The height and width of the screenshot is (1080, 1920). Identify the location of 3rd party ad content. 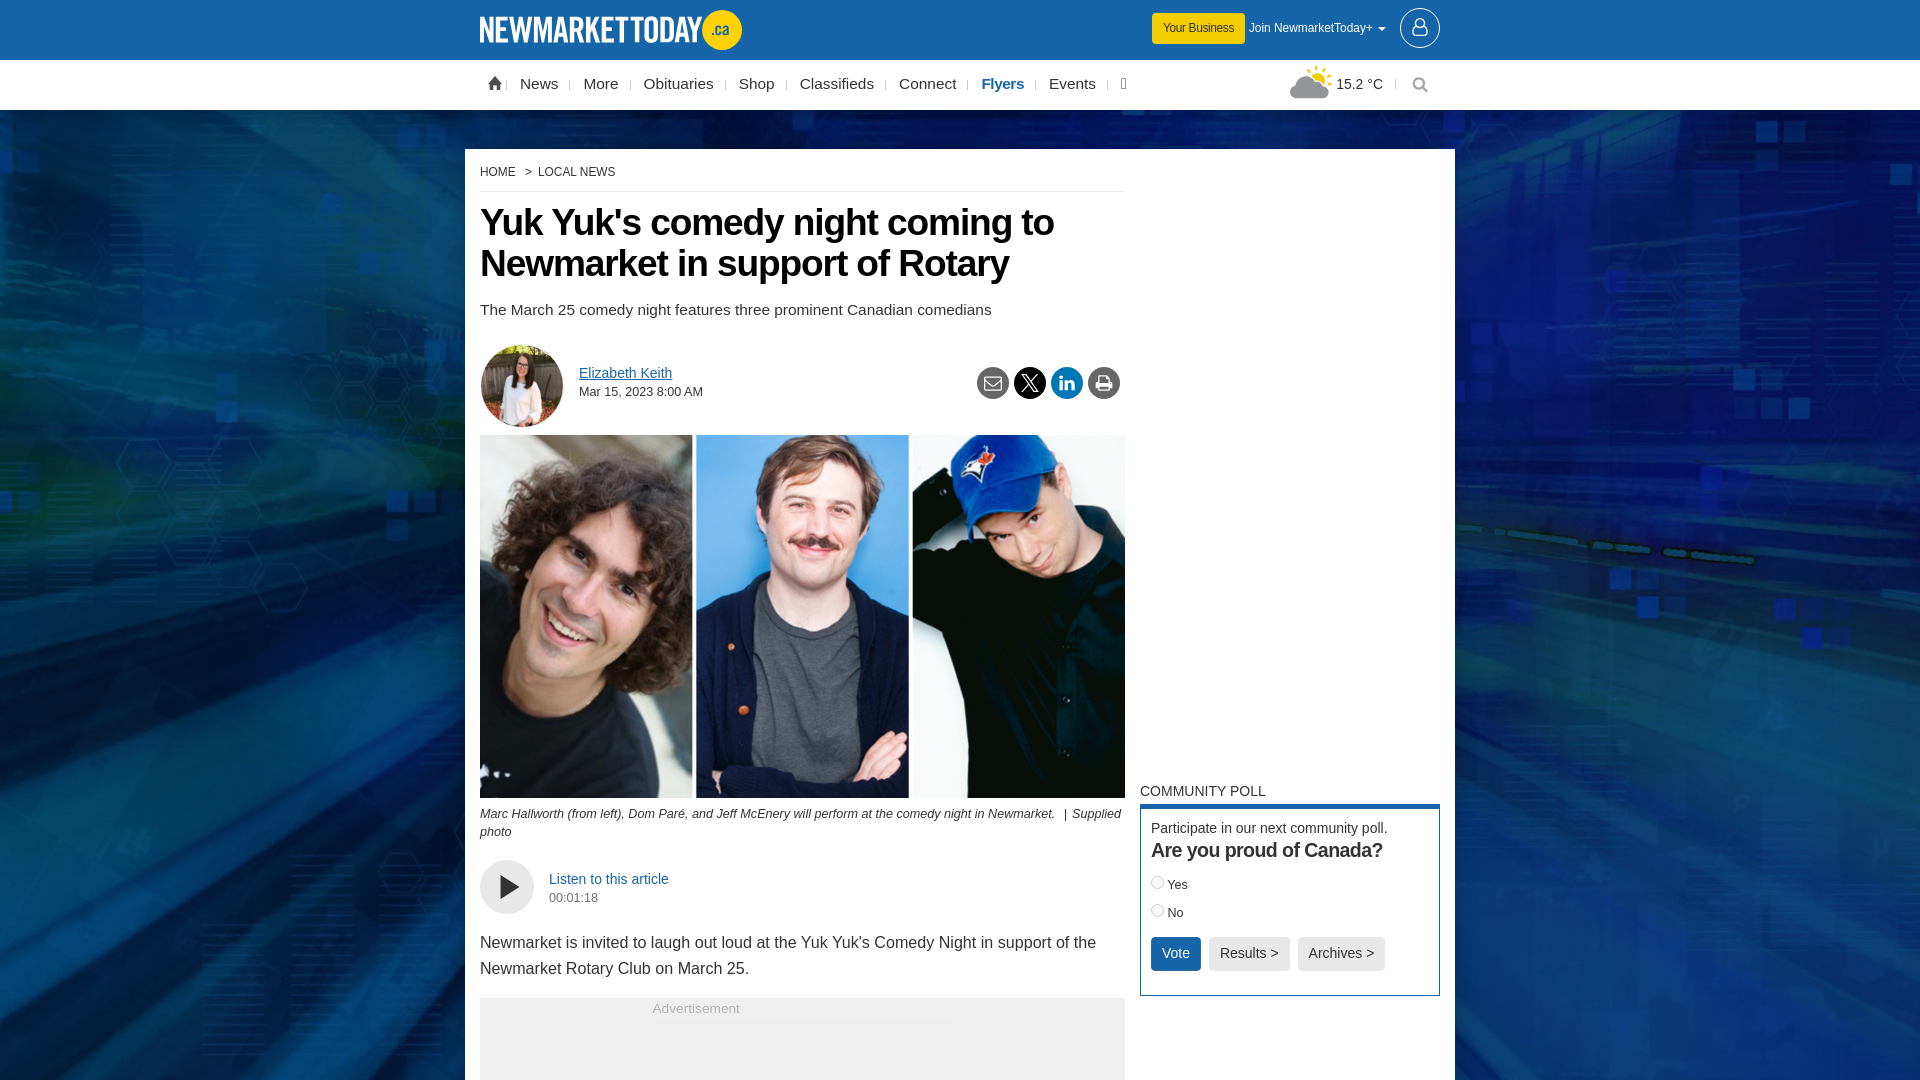
(802, 1052).